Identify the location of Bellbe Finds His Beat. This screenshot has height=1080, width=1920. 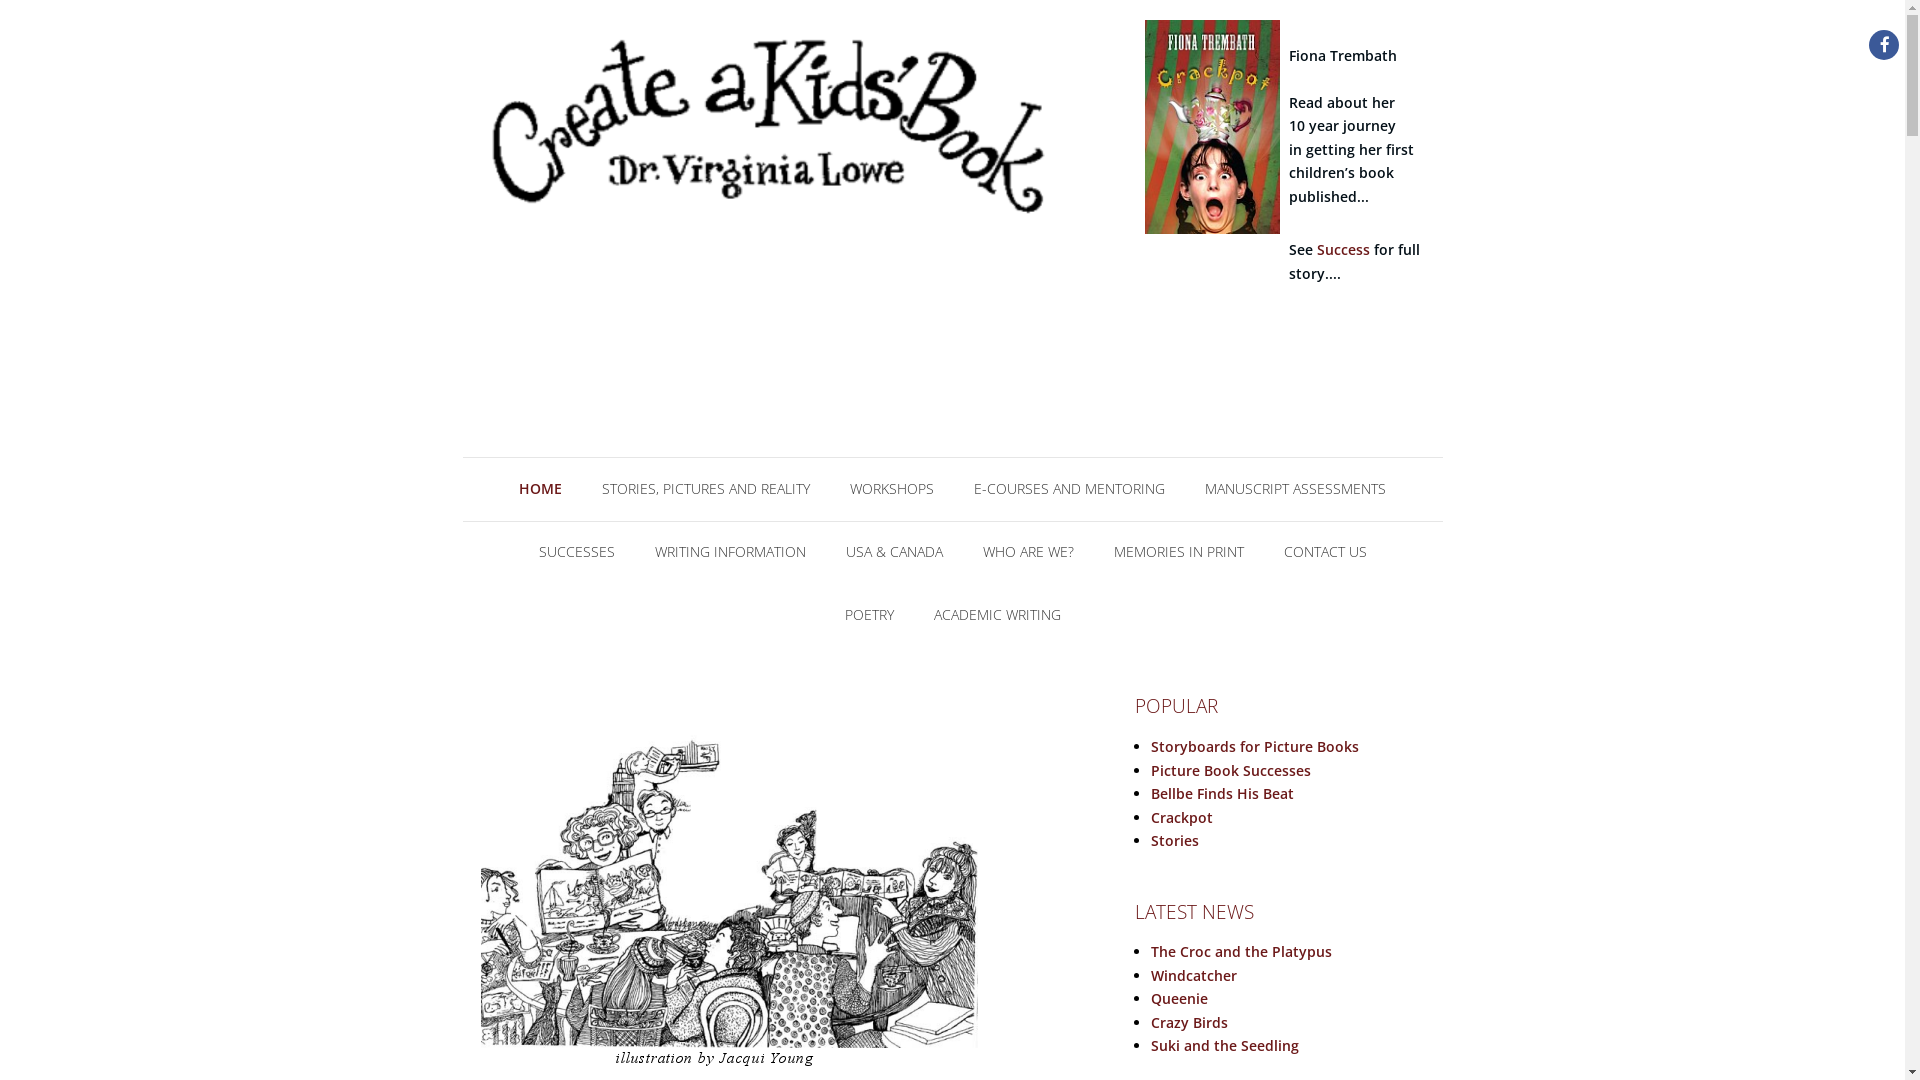
(1222, 794).